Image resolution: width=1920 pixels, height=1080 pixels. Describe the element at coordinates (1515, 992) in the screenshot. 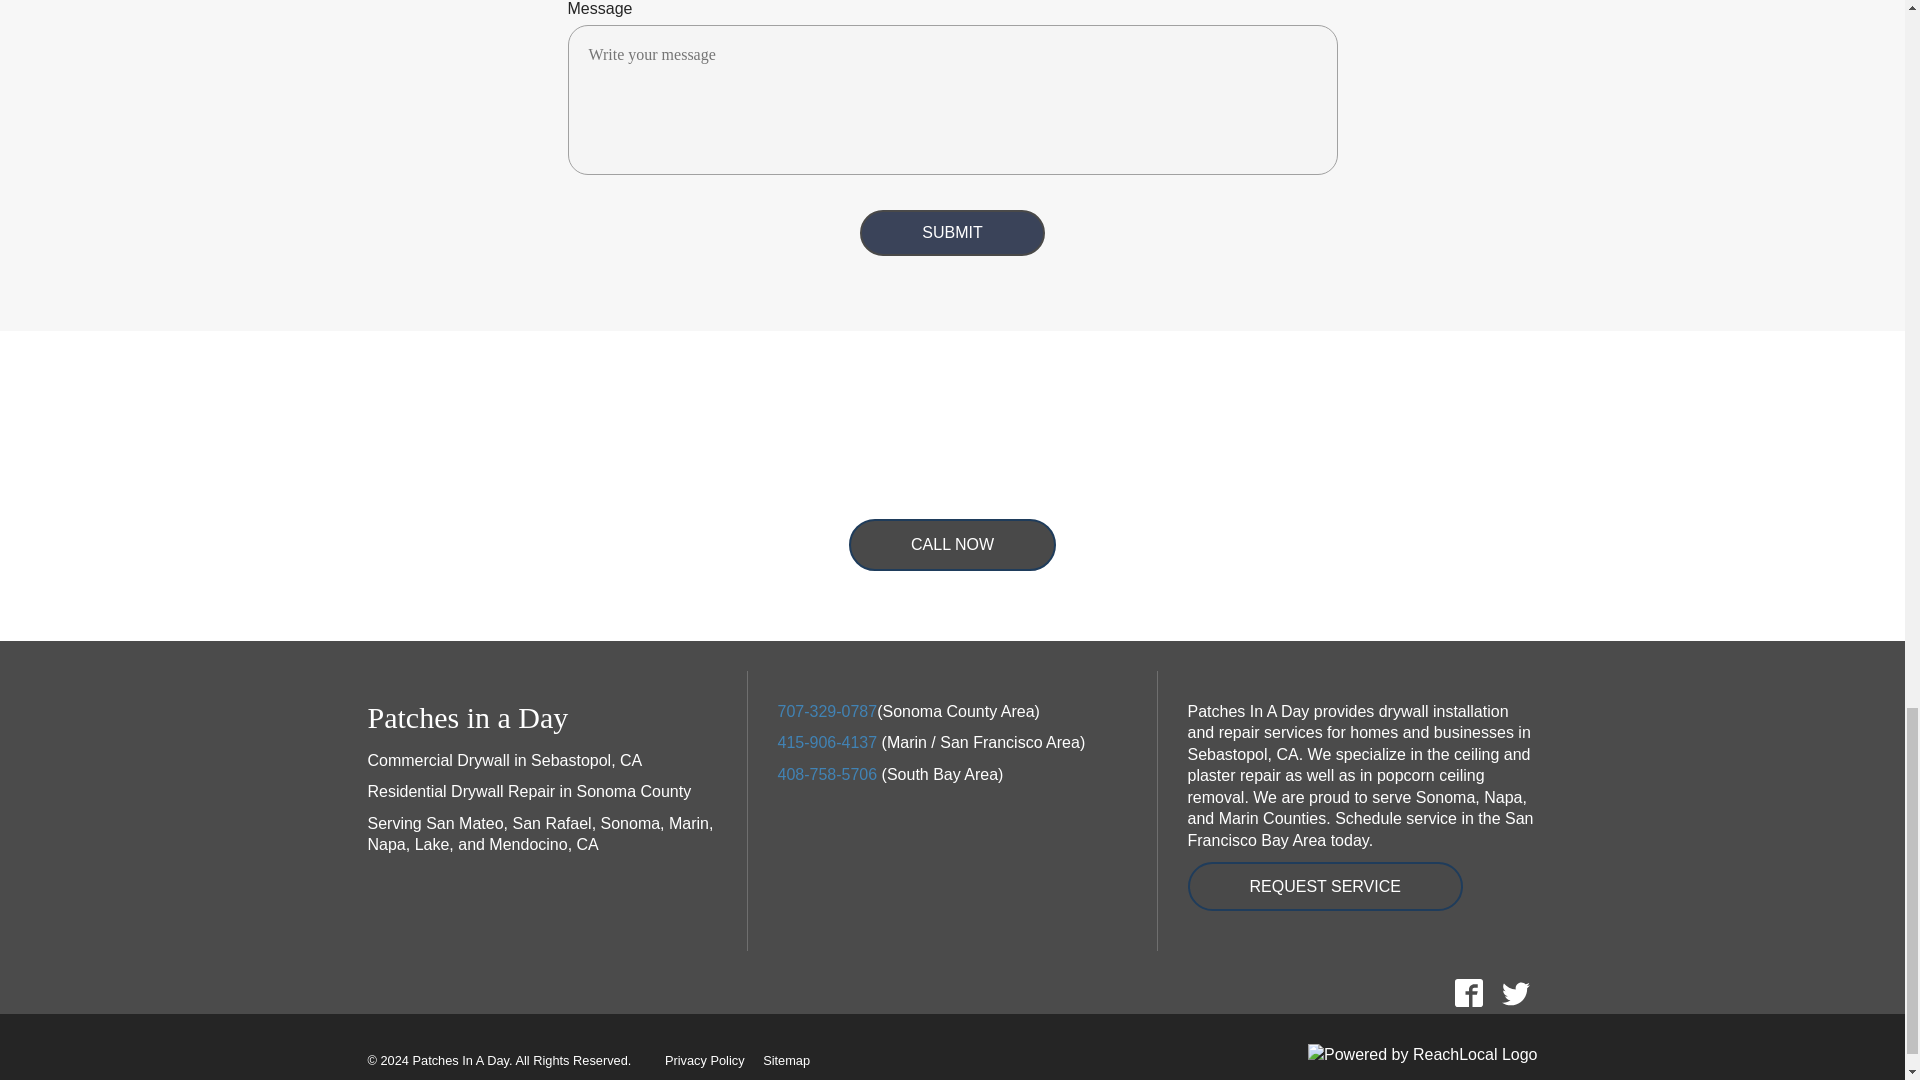

I see `twitter` at that location.